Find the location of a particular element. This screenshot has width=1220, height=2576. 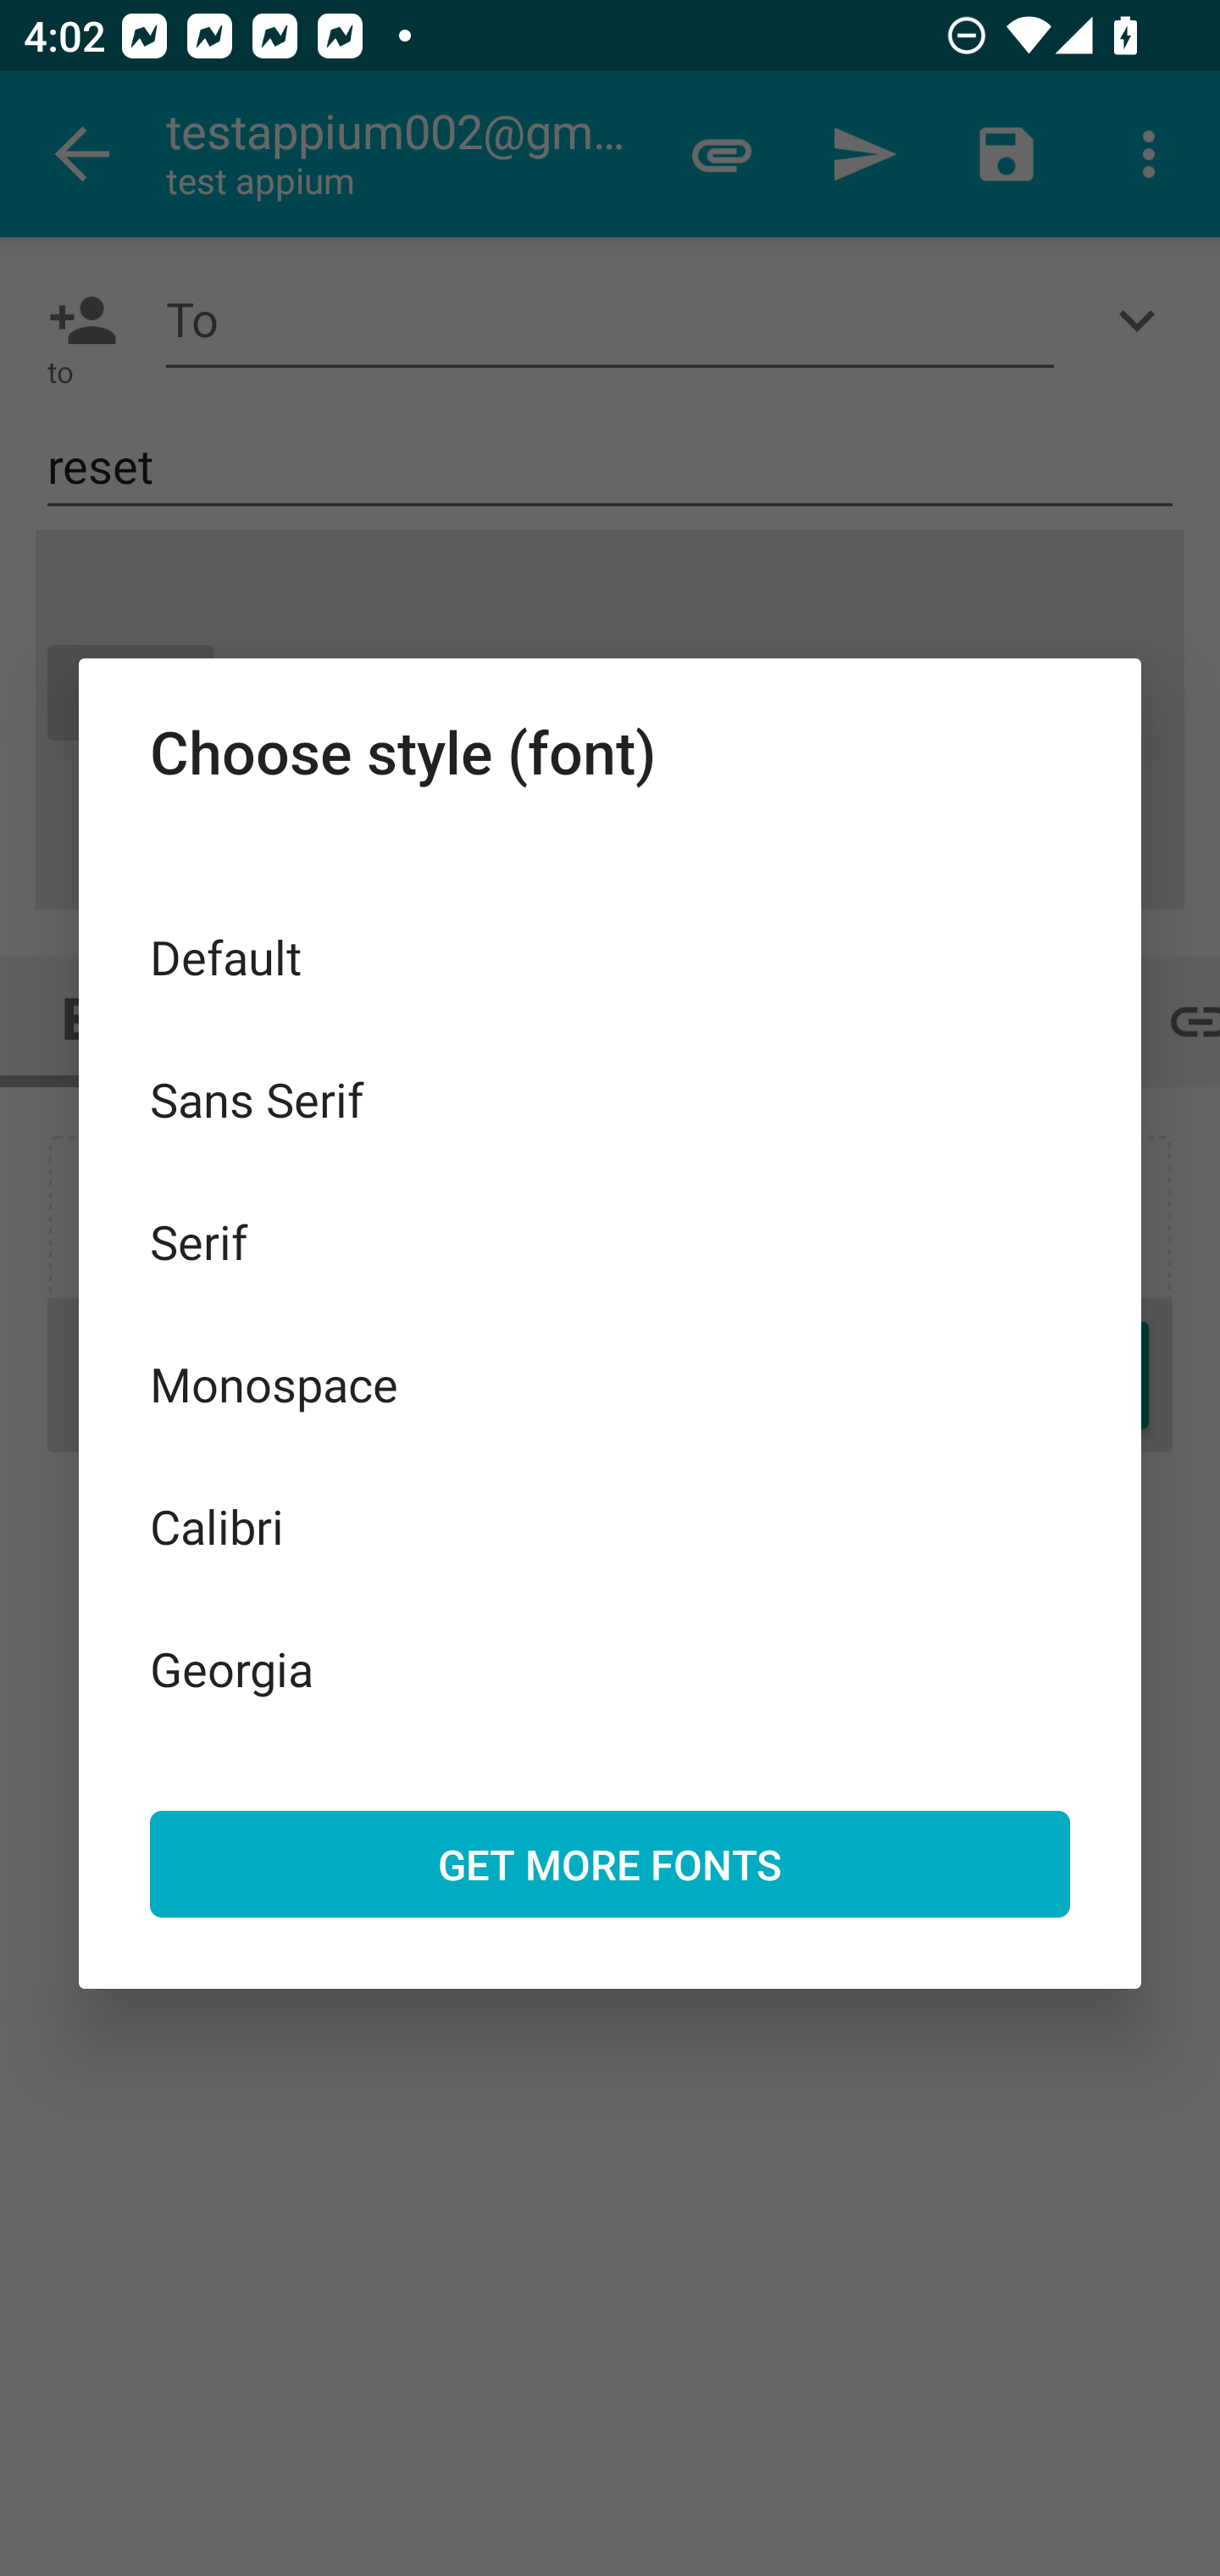

Georgia is located at coordinates (610, 1668).